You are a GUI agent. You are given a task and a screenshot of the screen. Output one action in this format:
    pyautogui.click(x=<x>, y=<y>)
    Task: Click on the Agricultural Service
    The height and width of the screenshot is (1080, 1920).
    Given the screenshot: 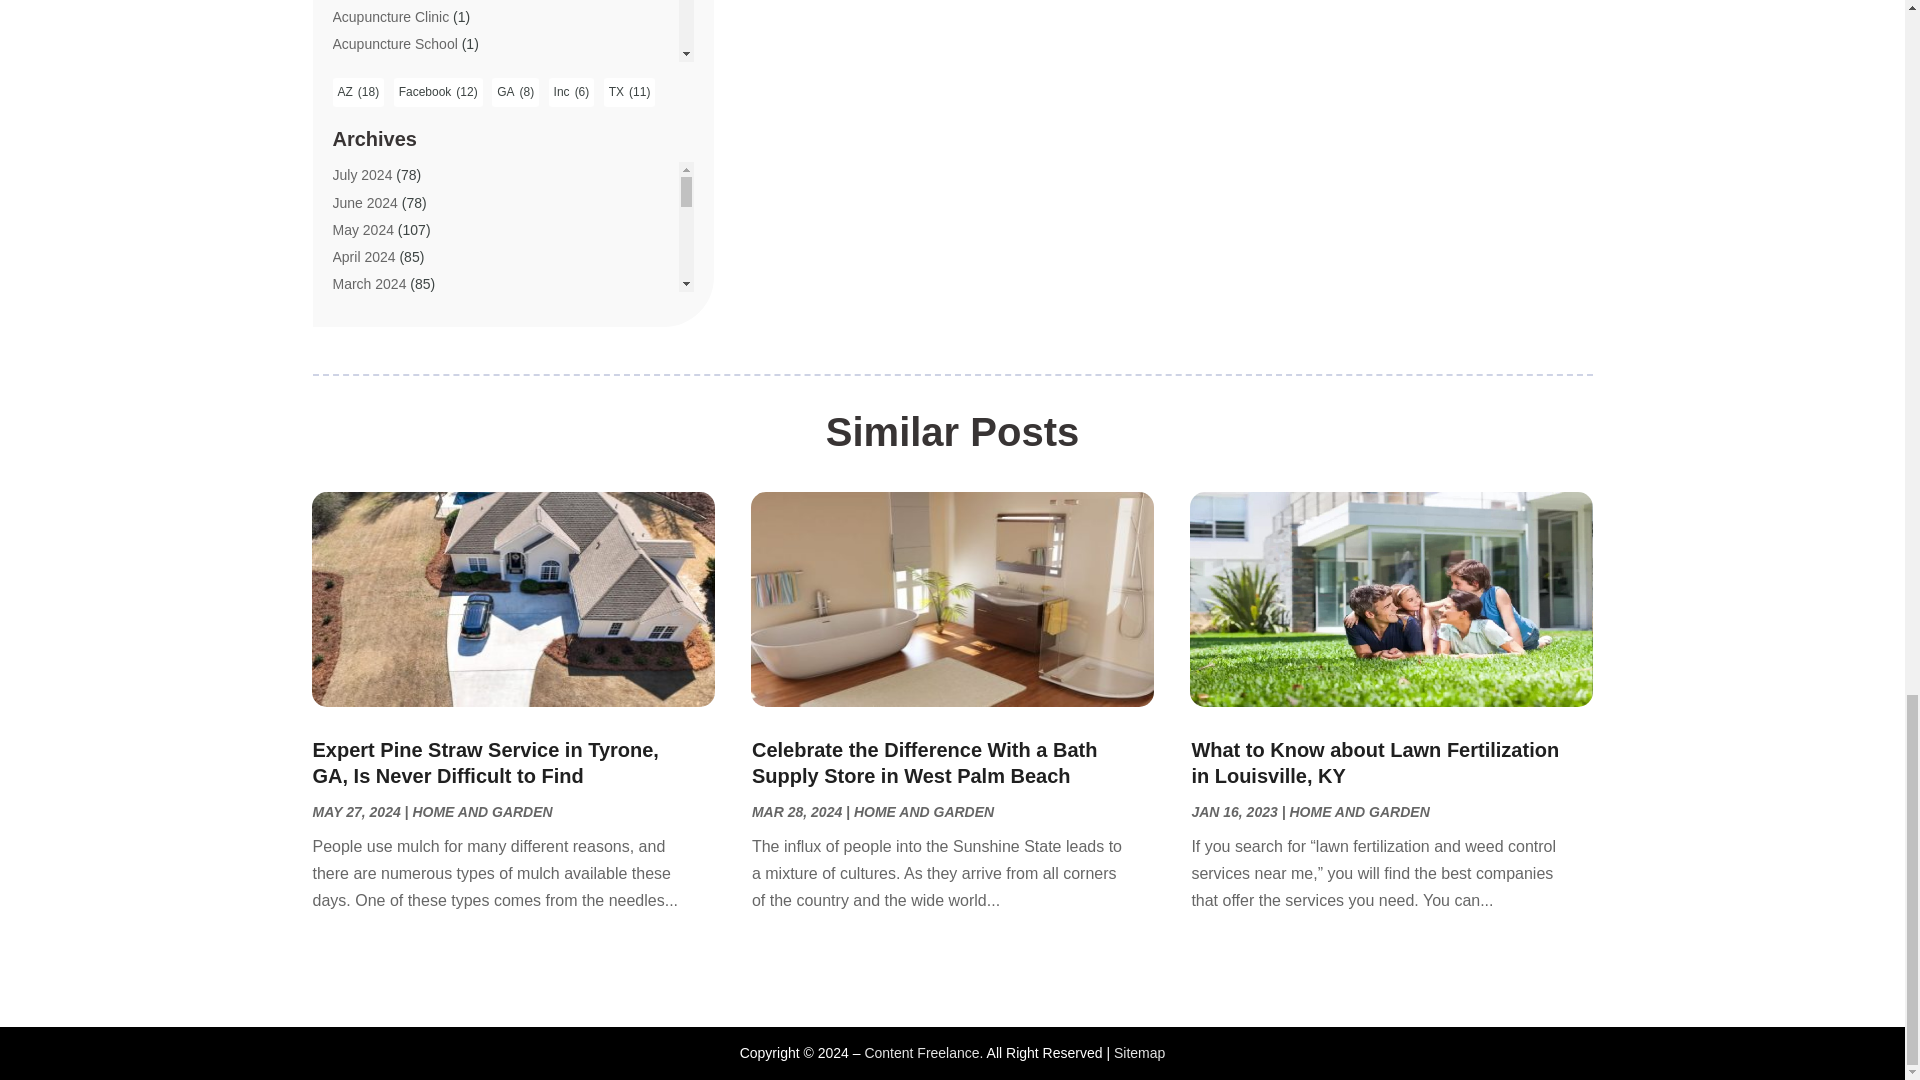 What is the action you would take?
    pyautogui.click(x=392, y=124)
    